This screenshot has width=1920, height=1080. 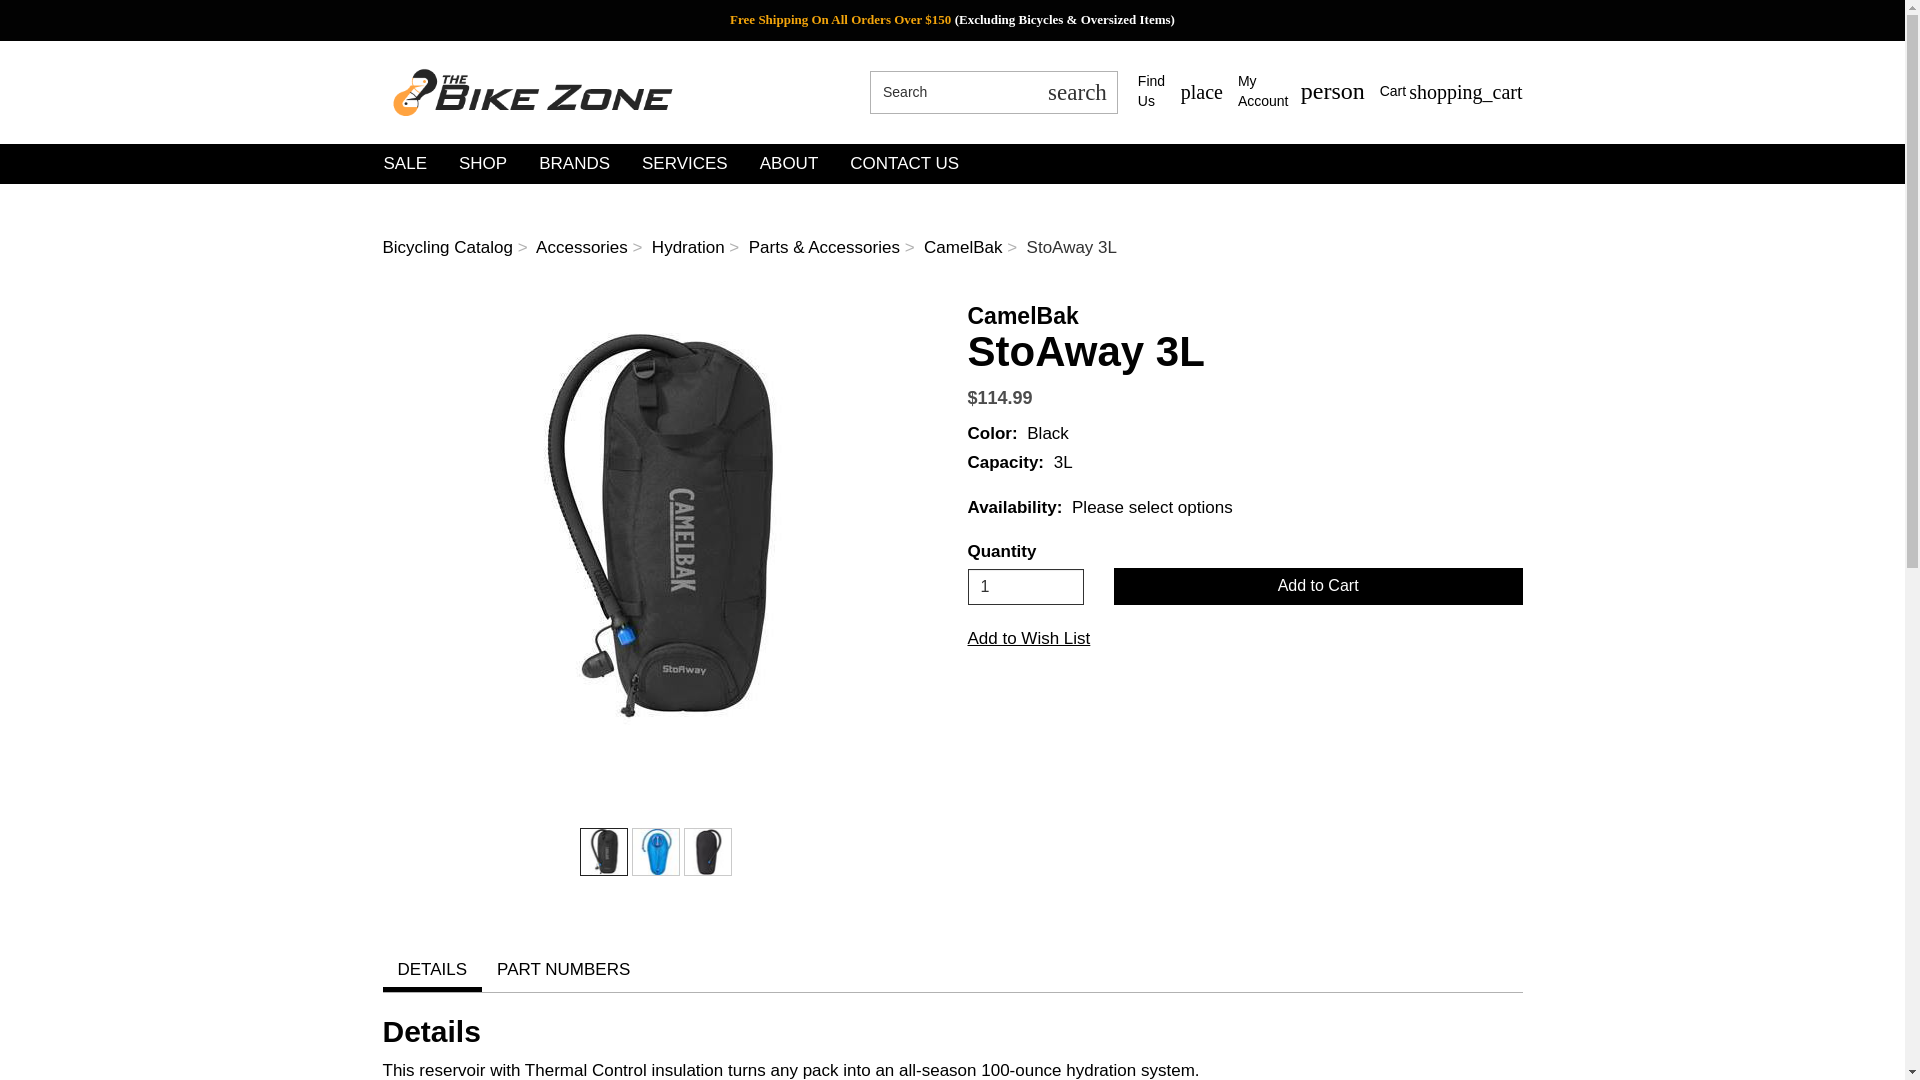 I want to click on Capacity: 3L, so click(x=768, y=19).